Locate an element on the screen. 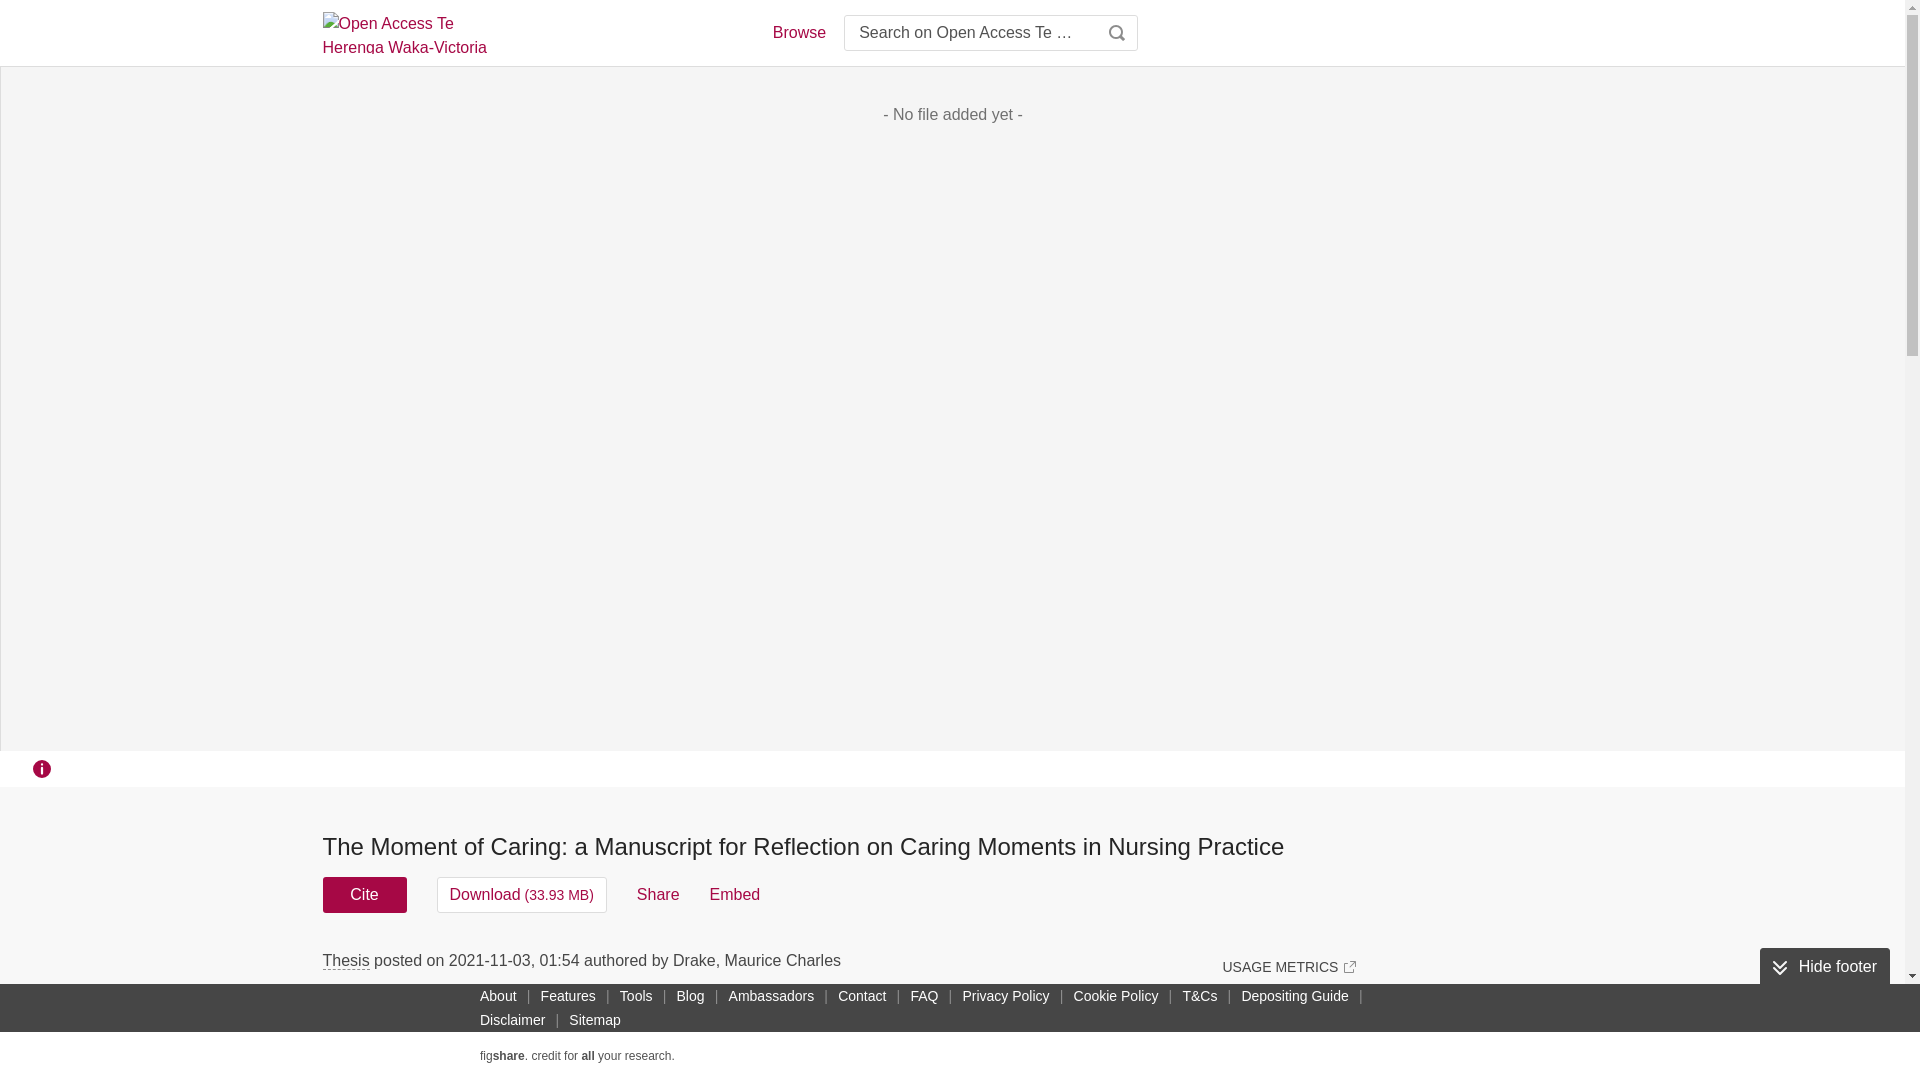 This screenshot has height=1080, width=1920. About is located at coordinates (498, 995).